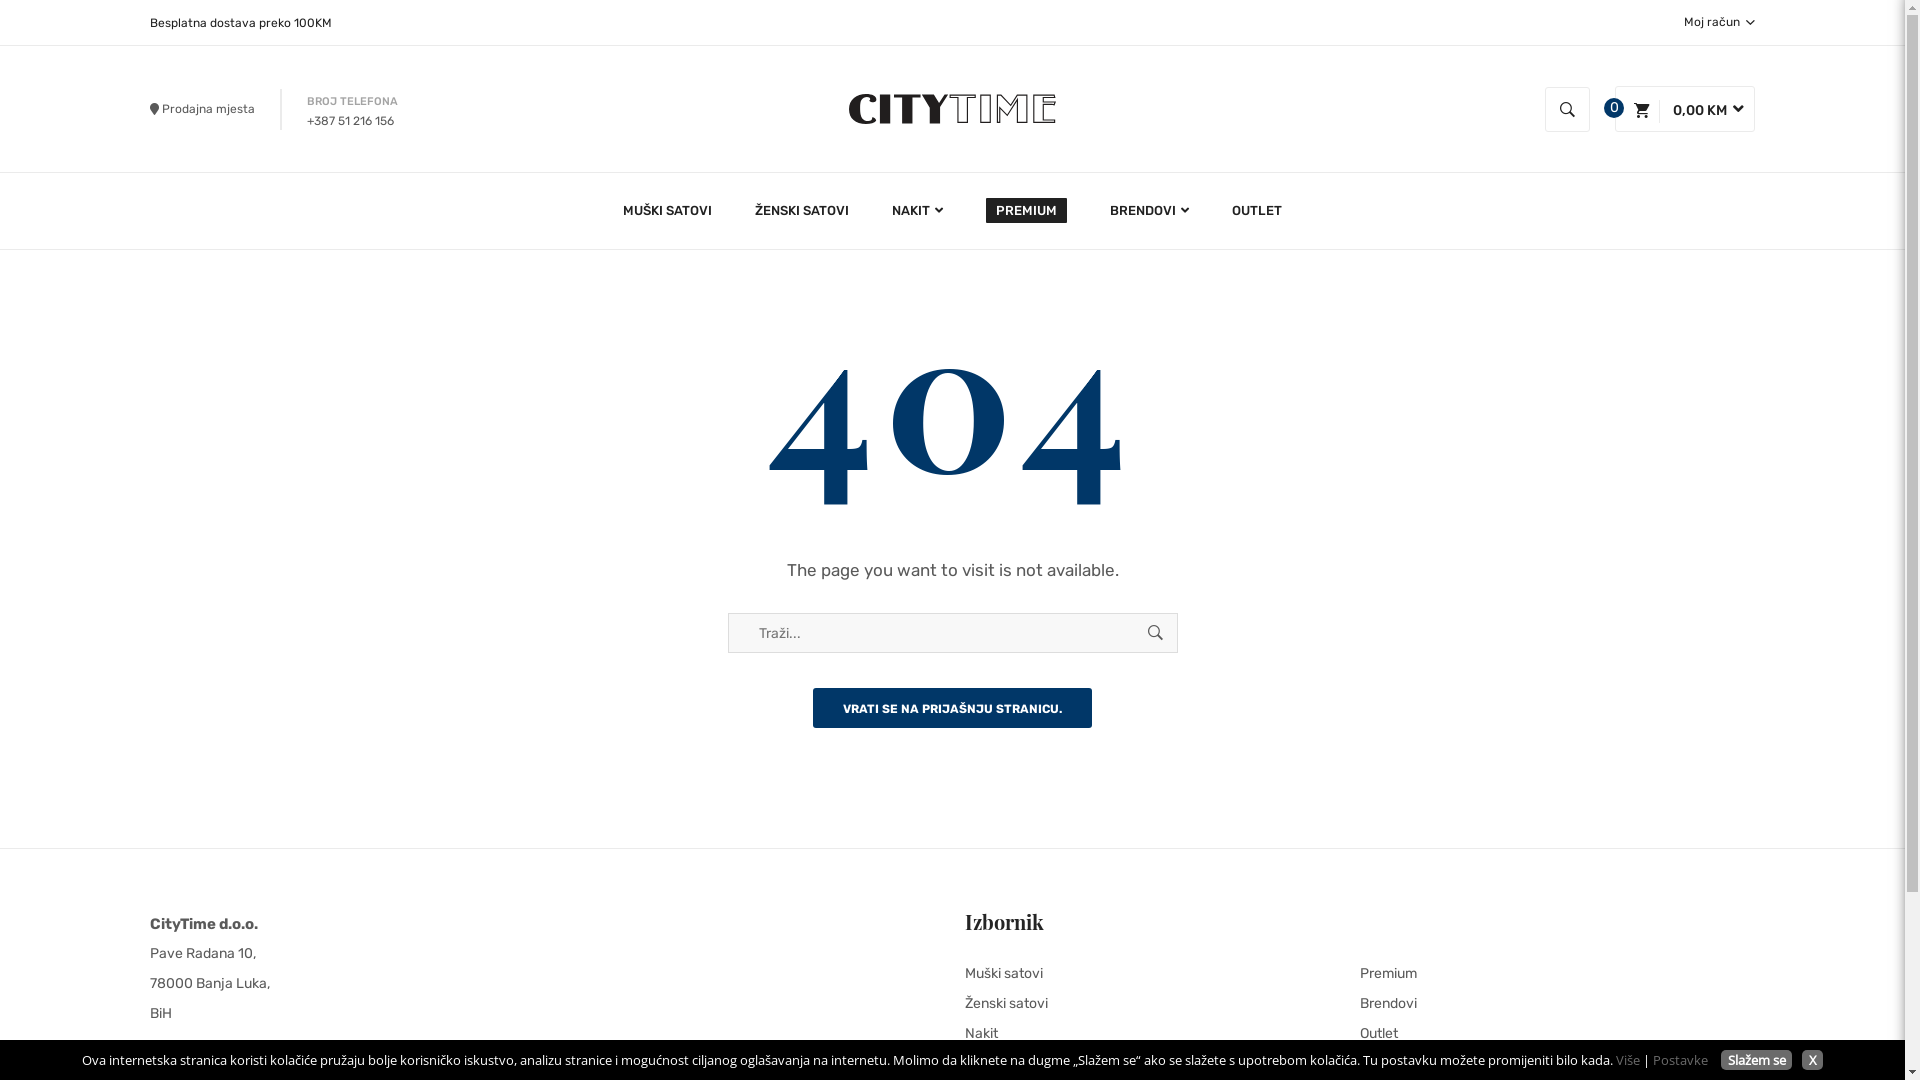 The width and height of the screenshot is (1920, 1080). What do you see at coordinates (918, 211) in the screenshot?
I see `NAKIT` at bounding box center [918, 211].